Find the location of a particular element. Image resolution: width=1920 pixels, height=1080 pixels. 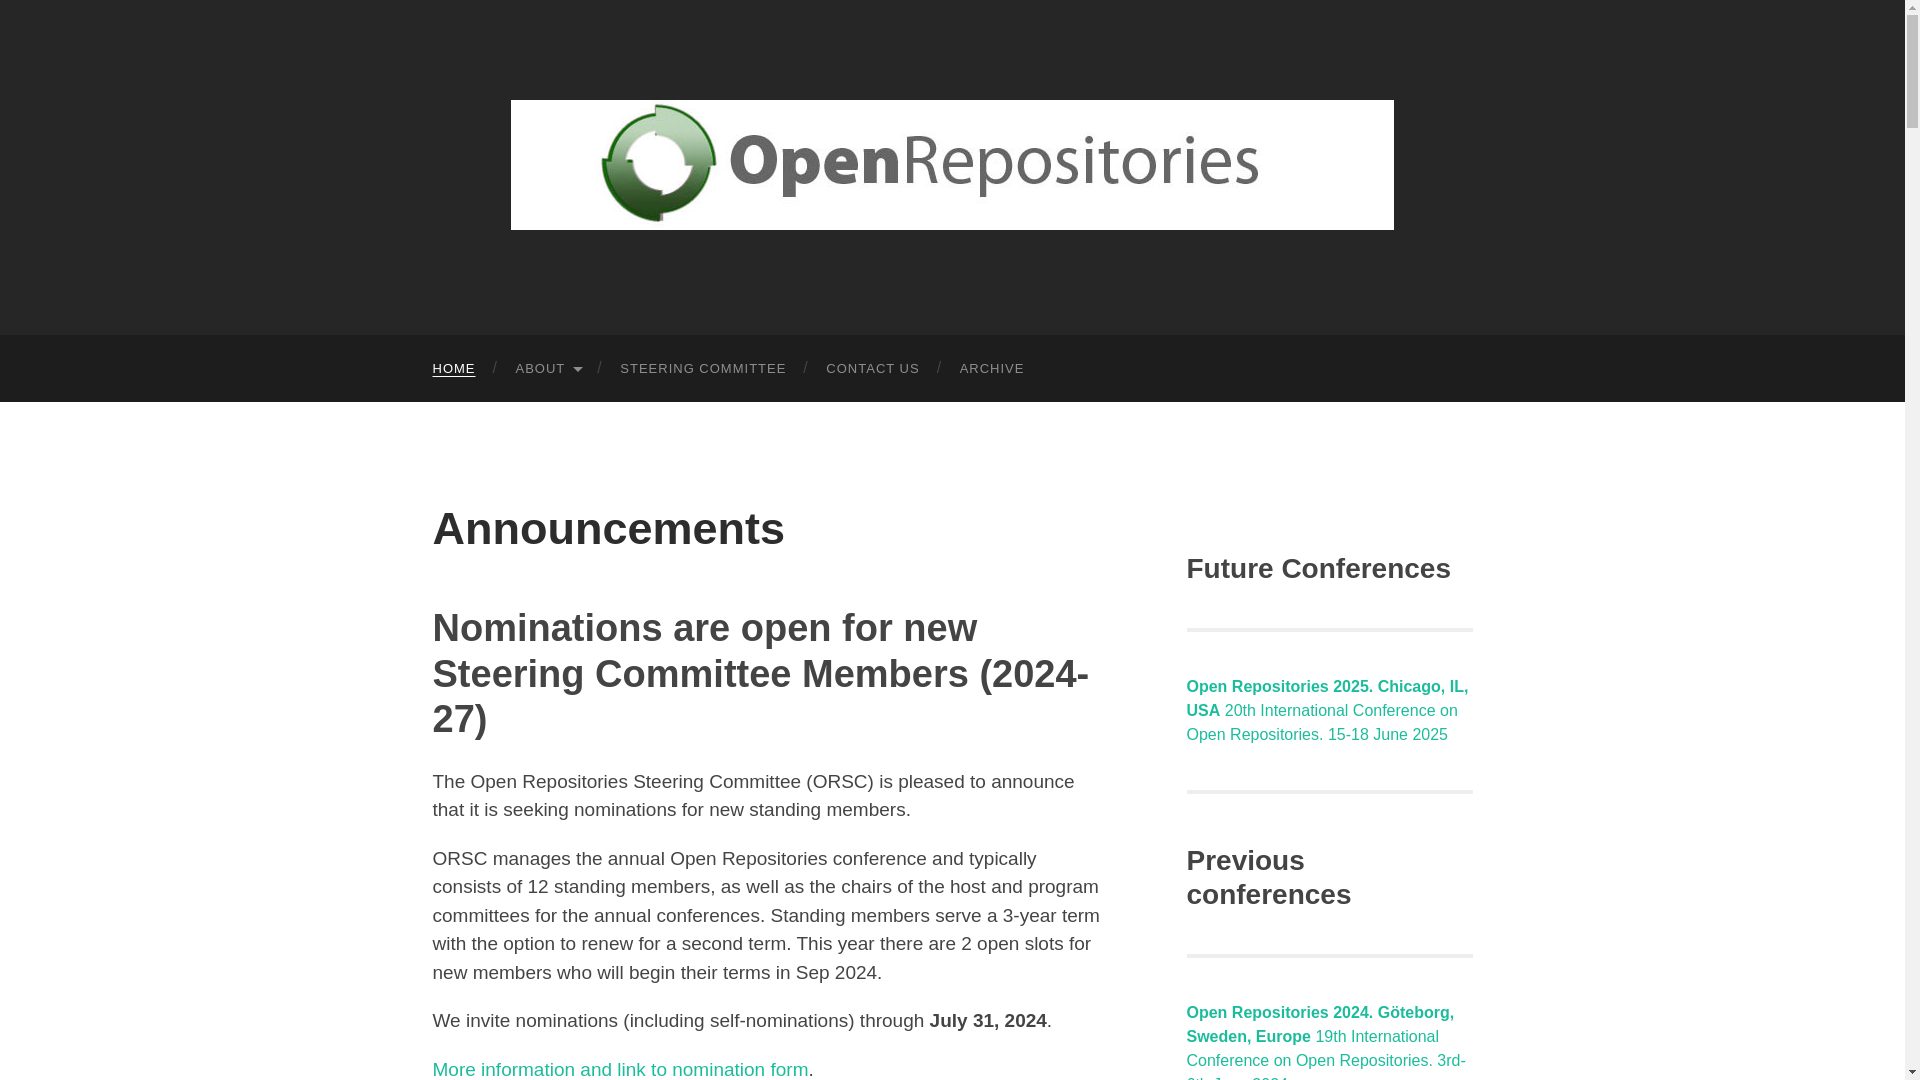

STEERING COMMITTEE is located at coordinates (702, 368).